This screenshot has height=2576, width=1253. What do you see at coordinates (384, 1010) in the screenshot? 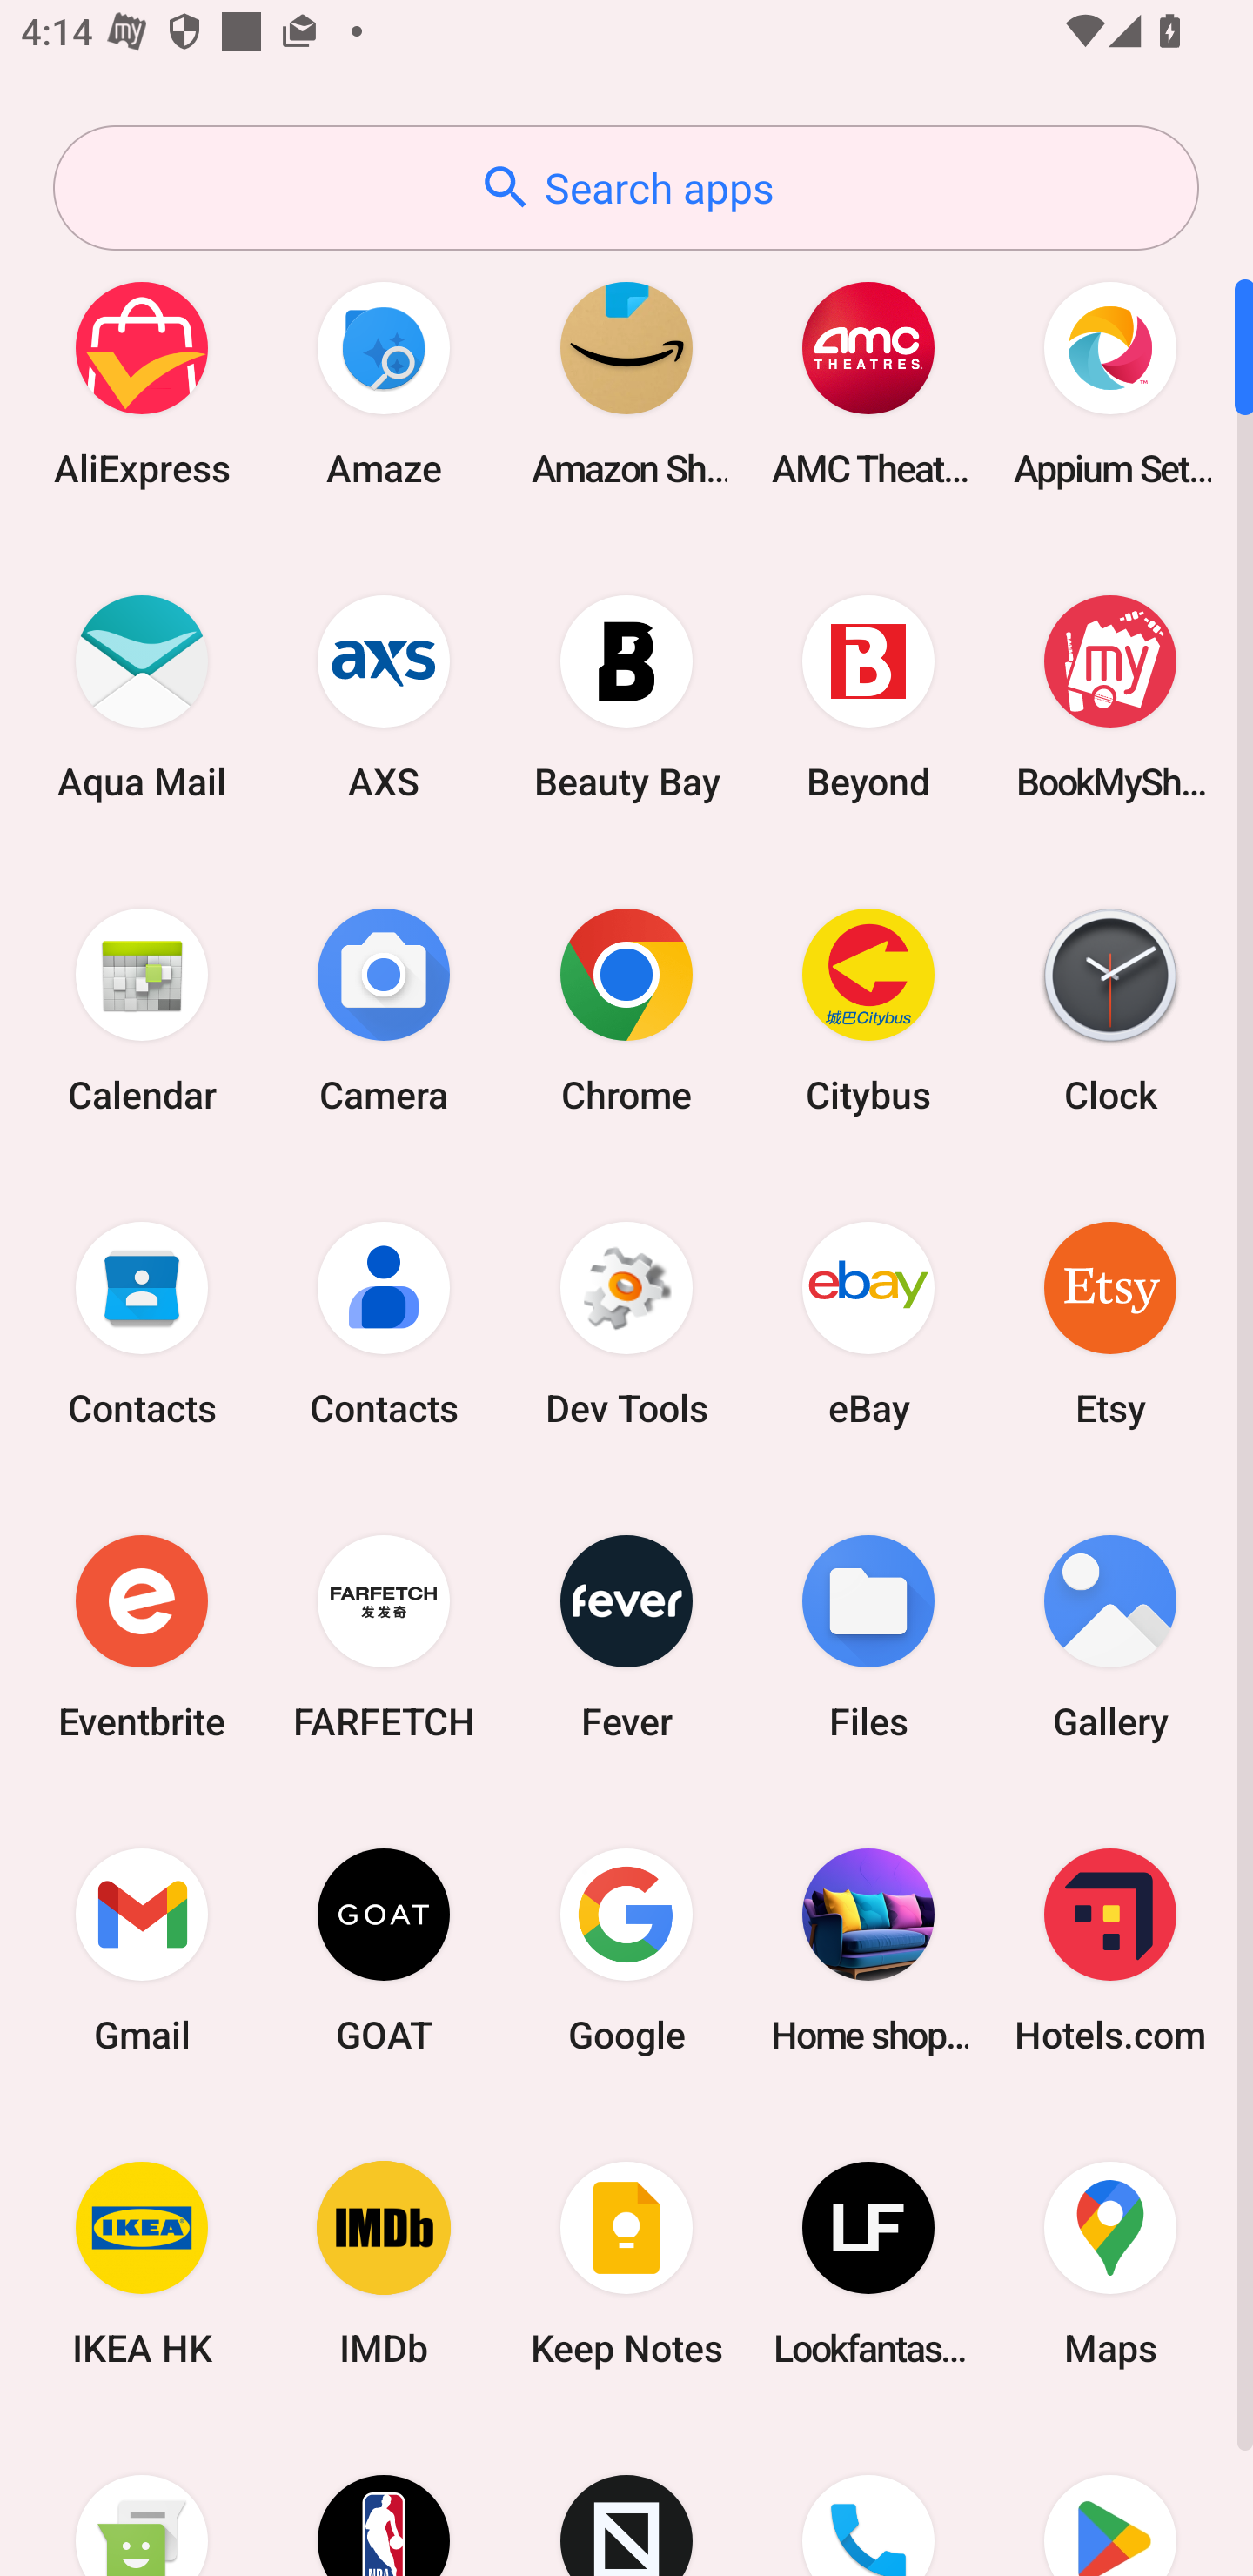
I see `Camera` at bounding box center [384, 1010].